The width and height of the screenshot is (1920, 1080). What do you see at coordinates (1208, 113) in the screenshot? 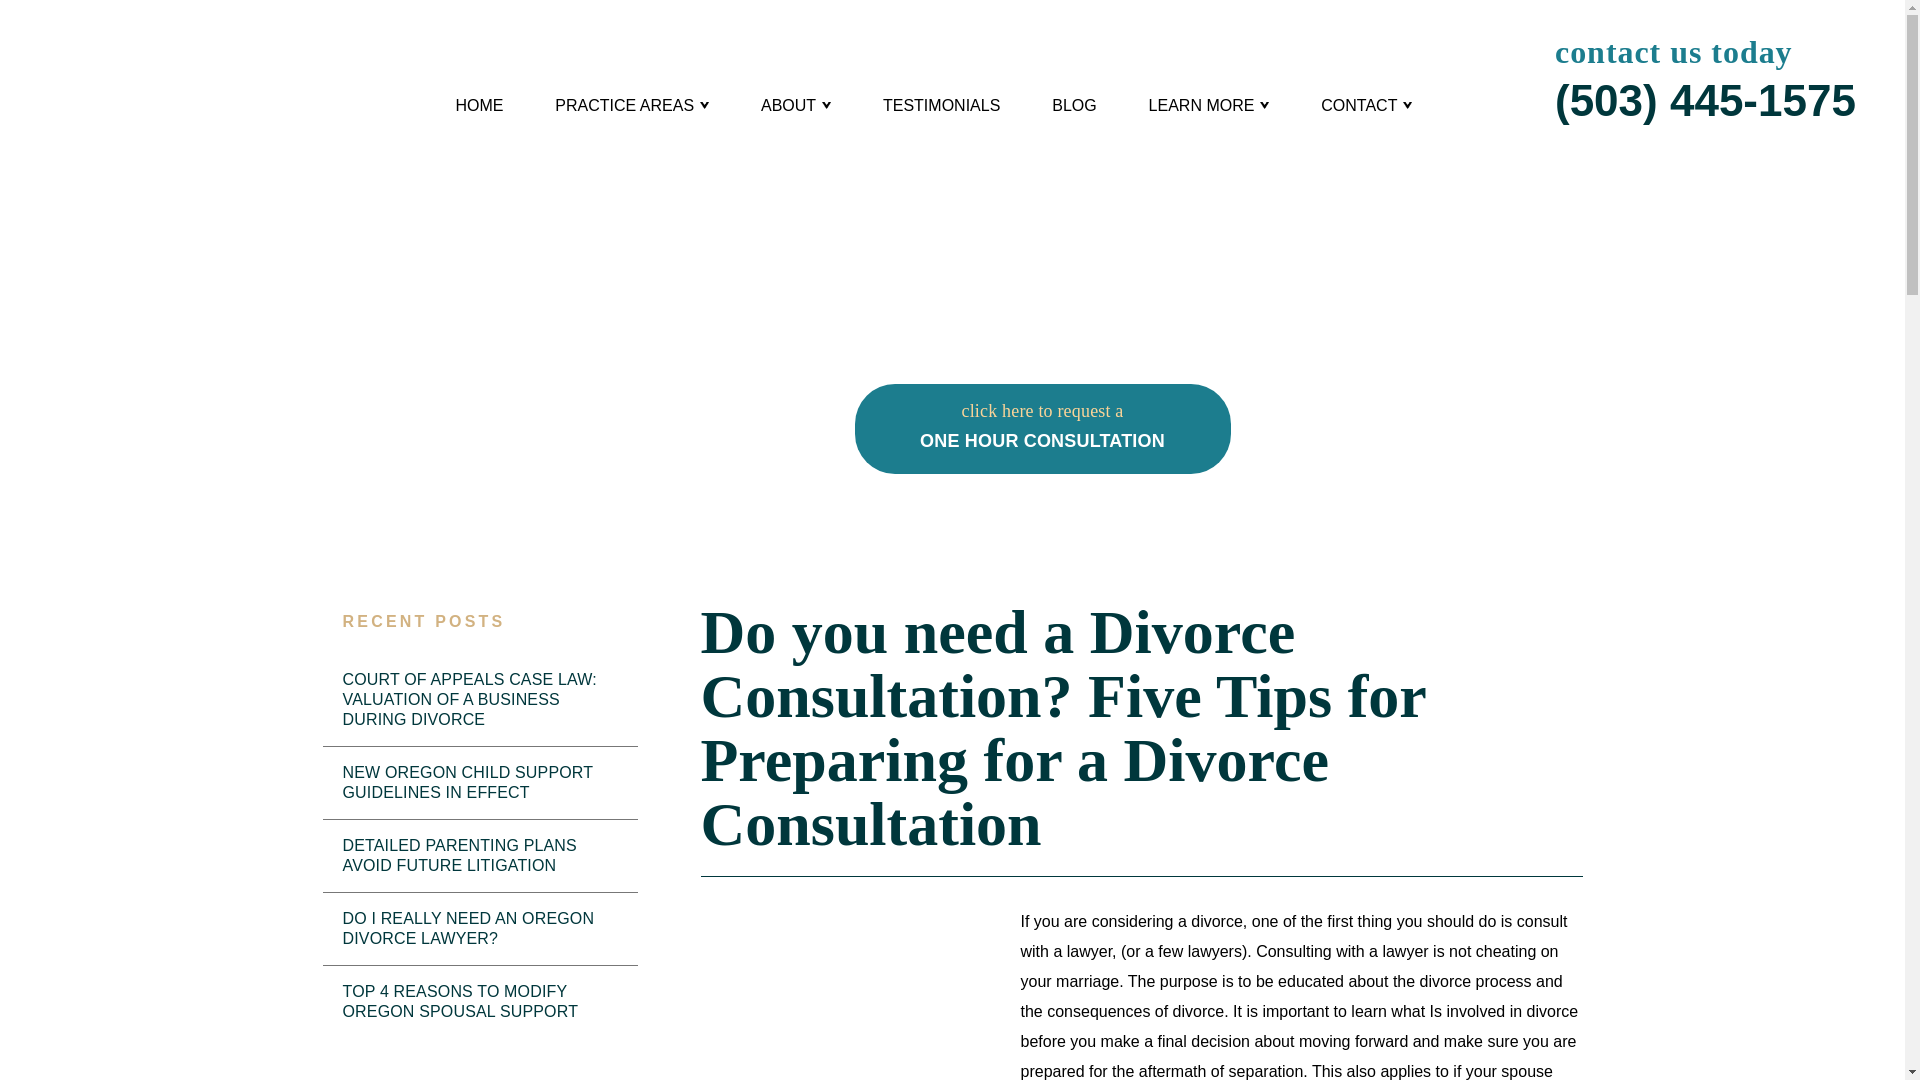
I see `ABOUT` at bounding box center [1208, 113].